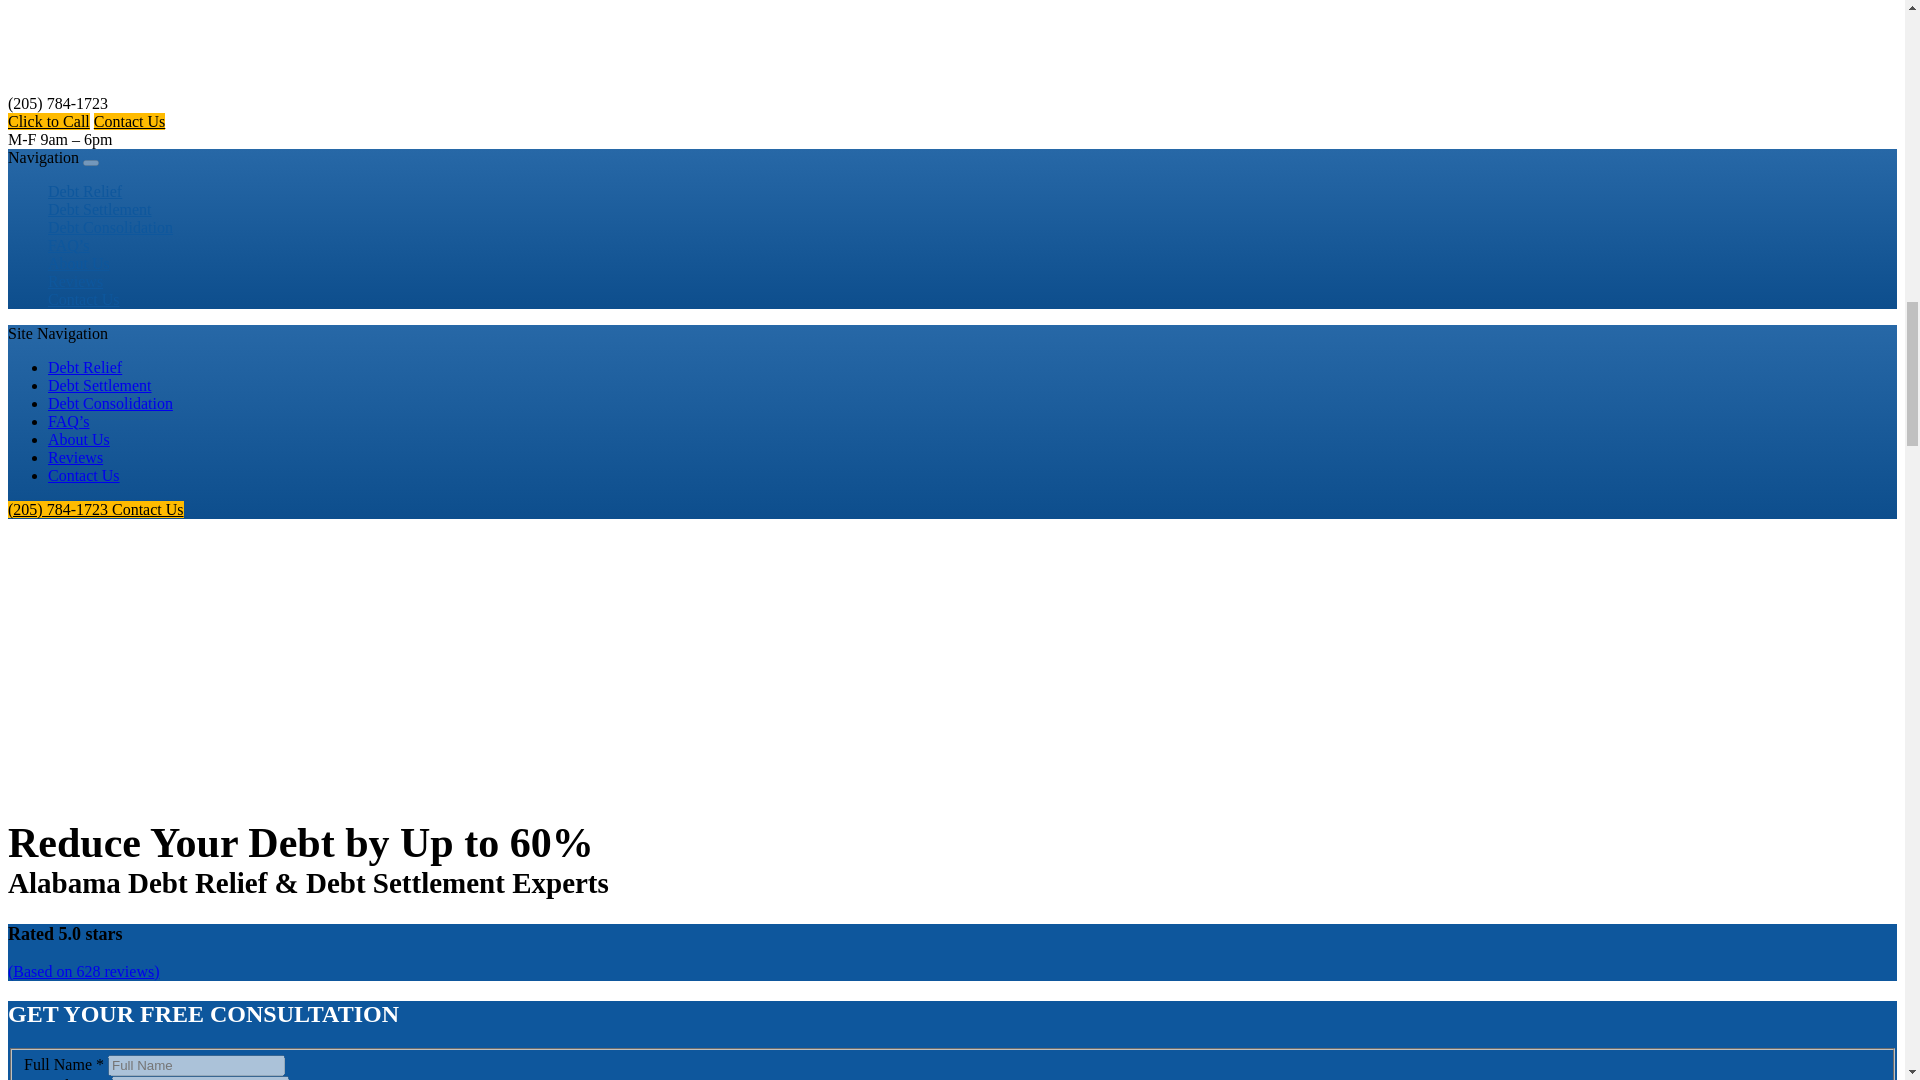 The image size is (1920, 1080). What do you see at coordinates (100, 385) in the screenshot?
I see `Debt Settlement` at bounding box center [100, 385].